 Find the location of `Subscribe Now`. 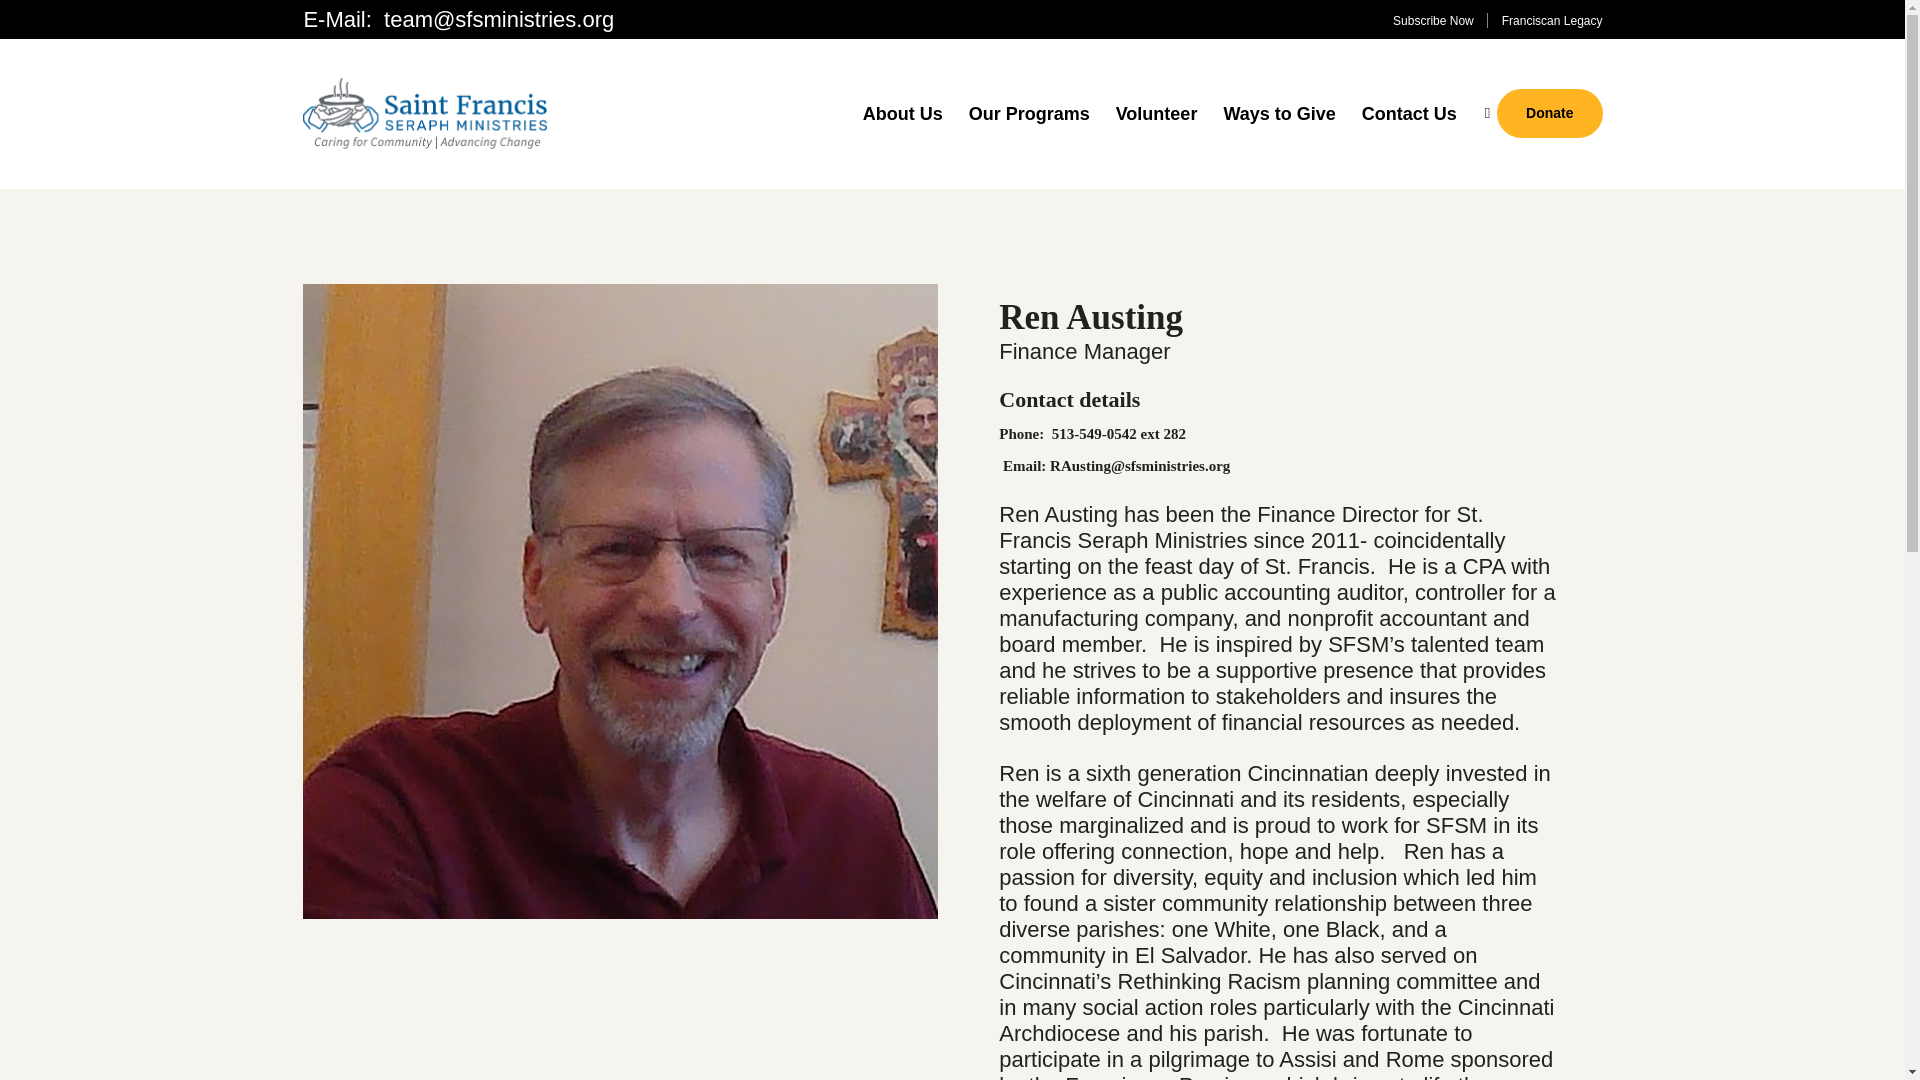

Subscribe Now is located at coordinates (1434, 21).